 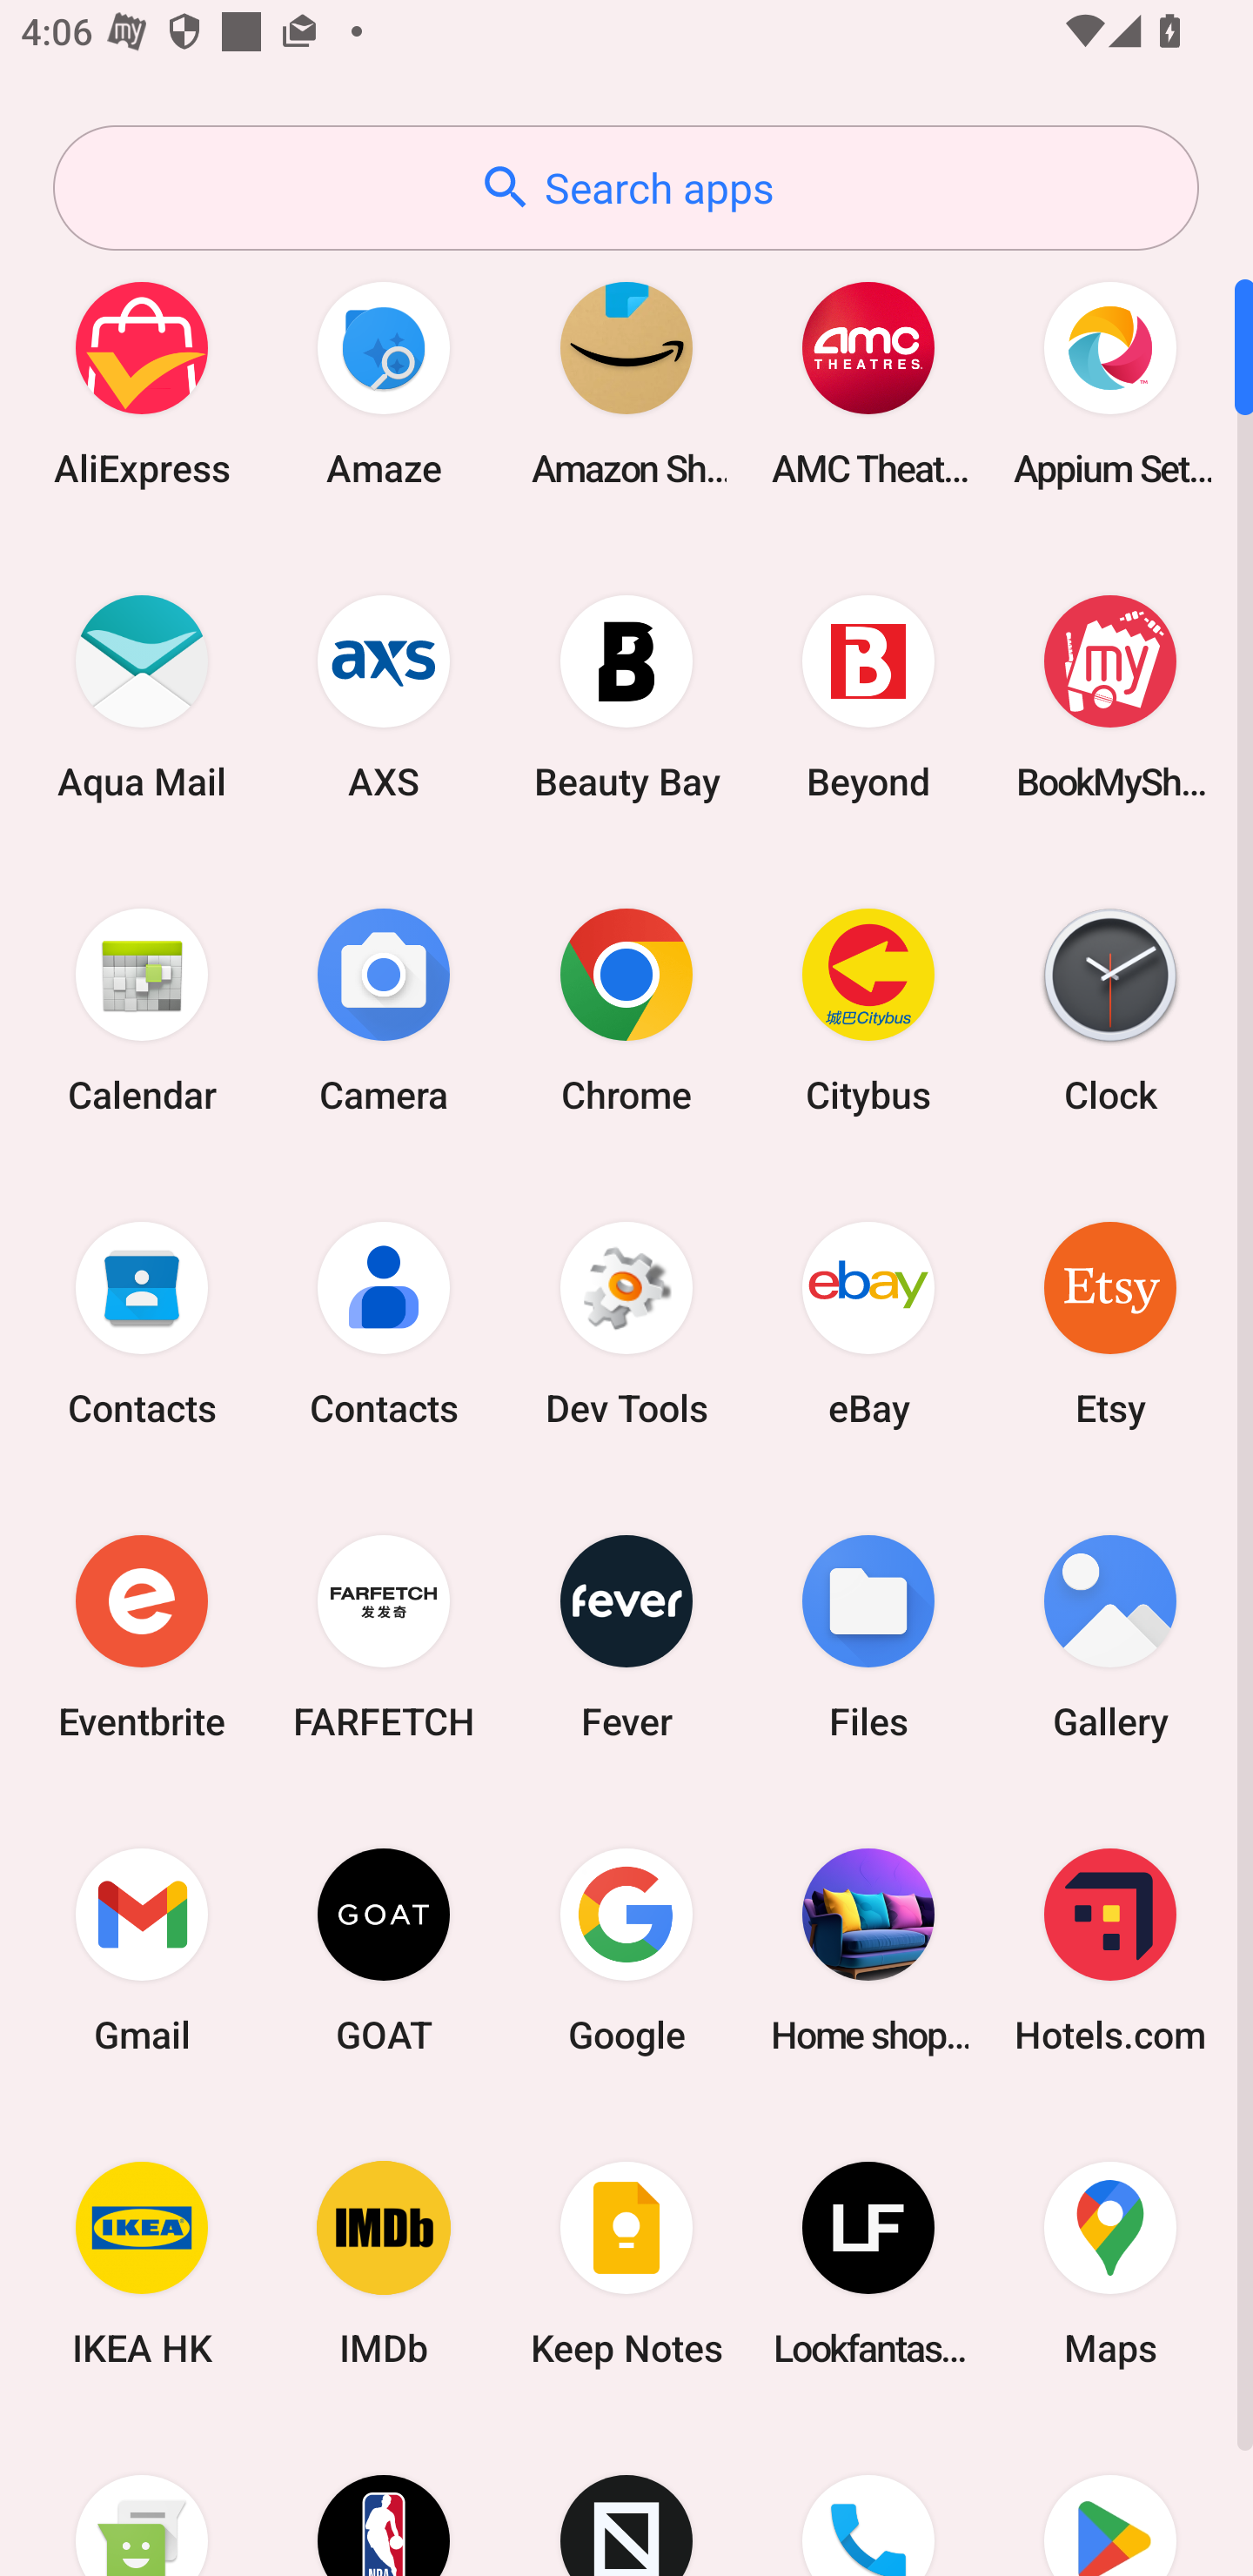 What do you see at coordinates (626, 383) in the screenshot?
I see `Amazon Shopping` at bounding box center [626, 383].